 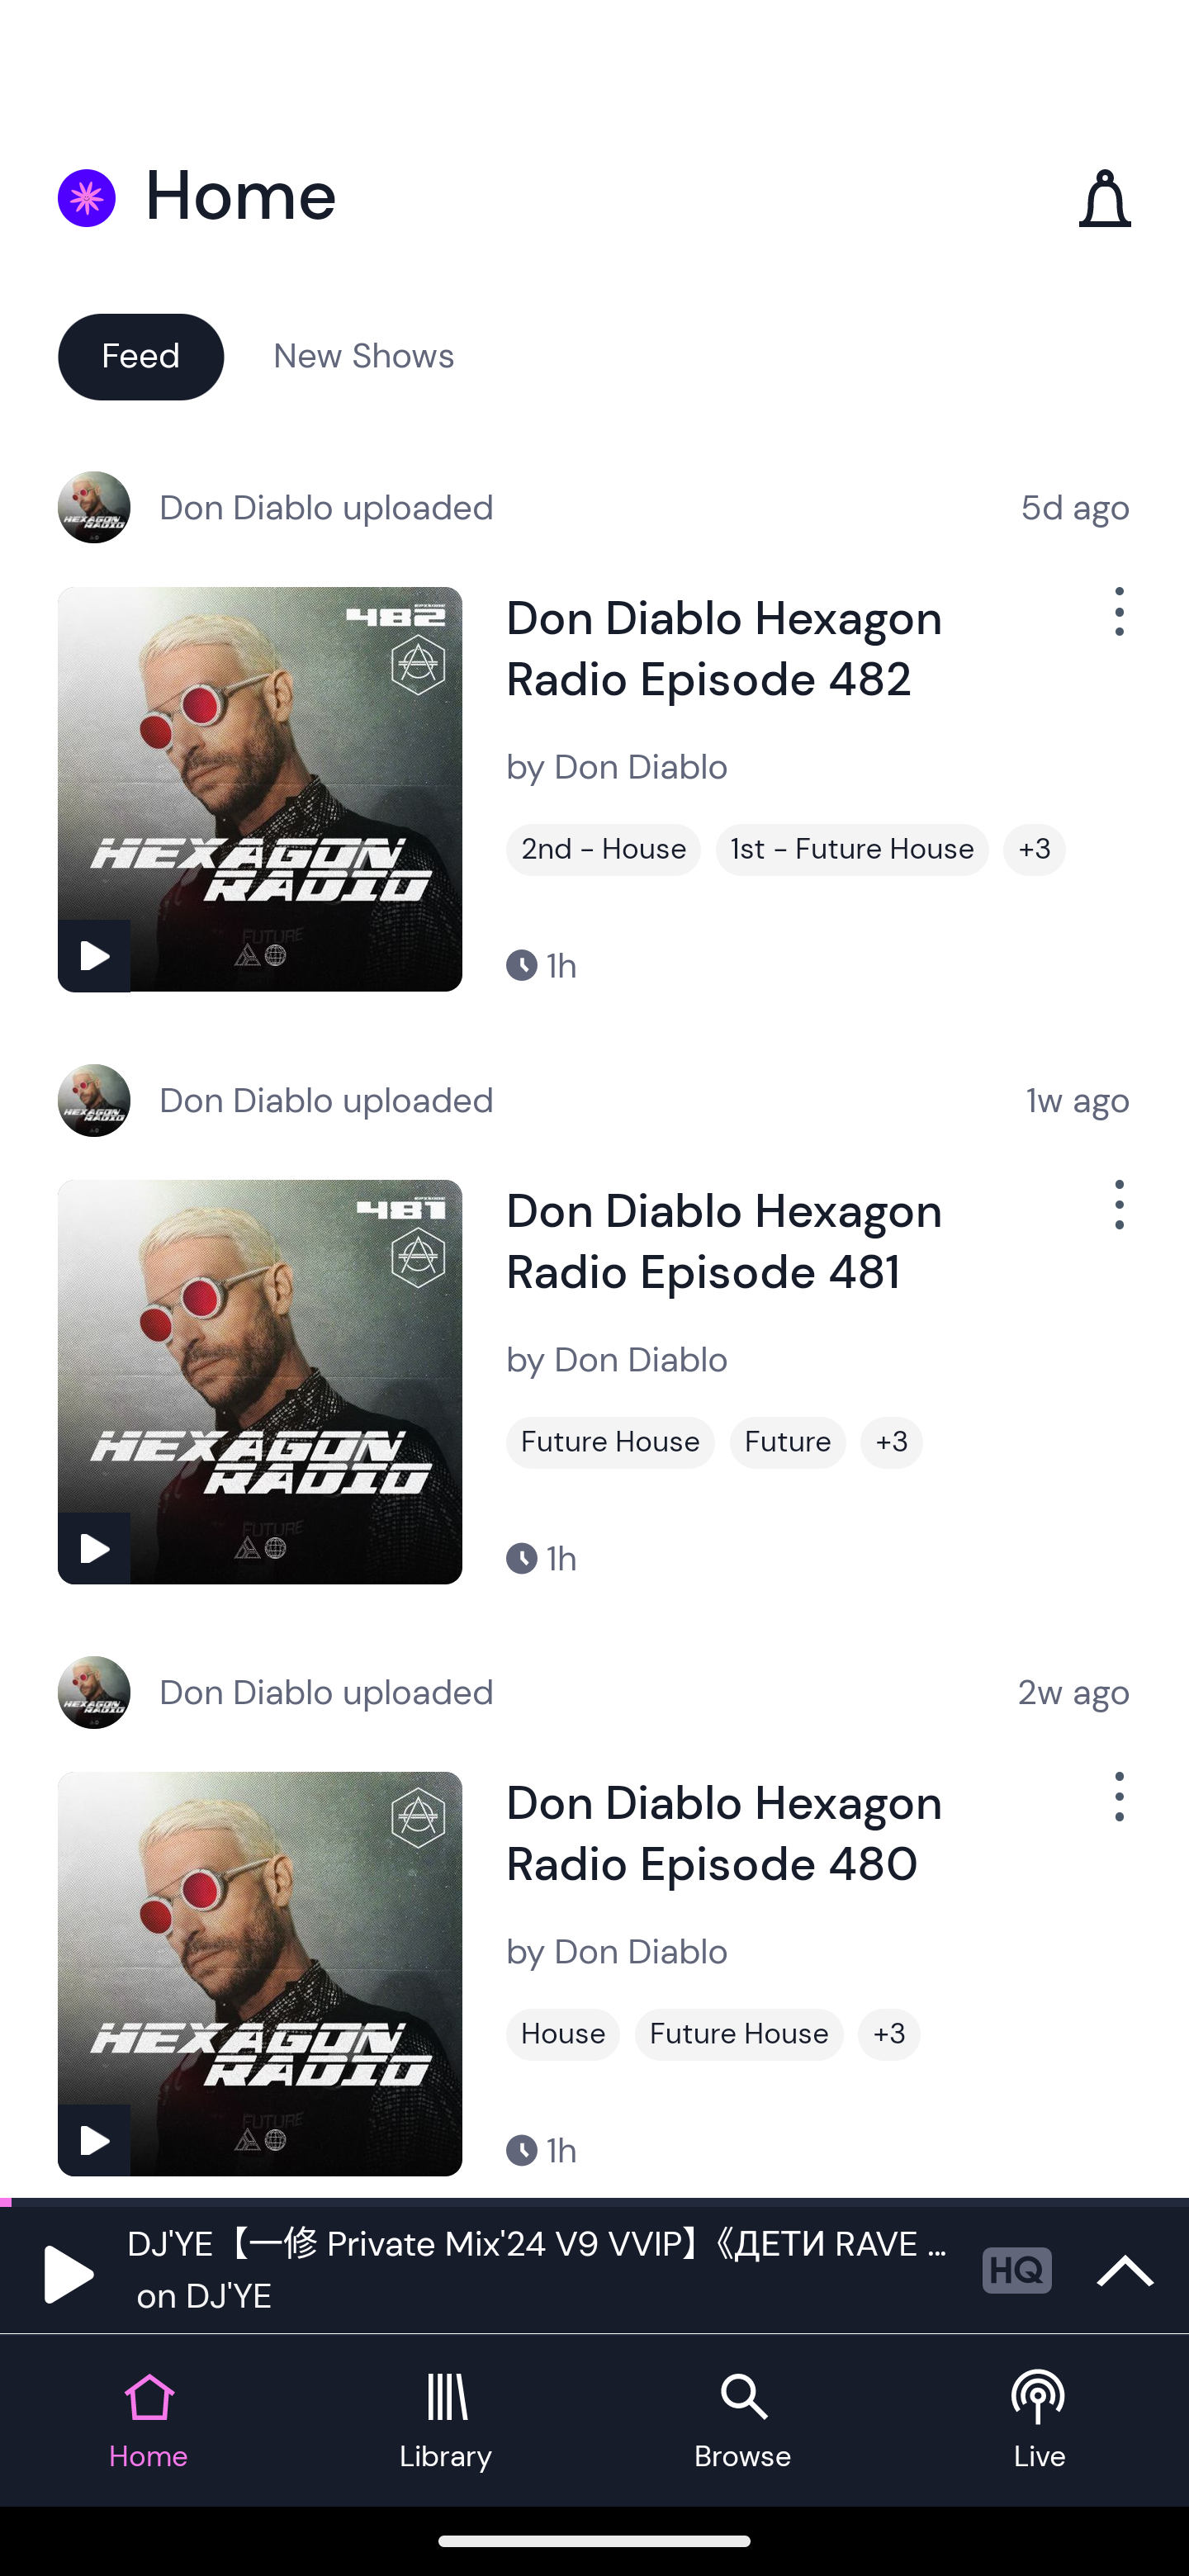 What do you see at coordinates (604, 850) in the screenshot?
I see `2nd - House` at bounding box center [604, 850].